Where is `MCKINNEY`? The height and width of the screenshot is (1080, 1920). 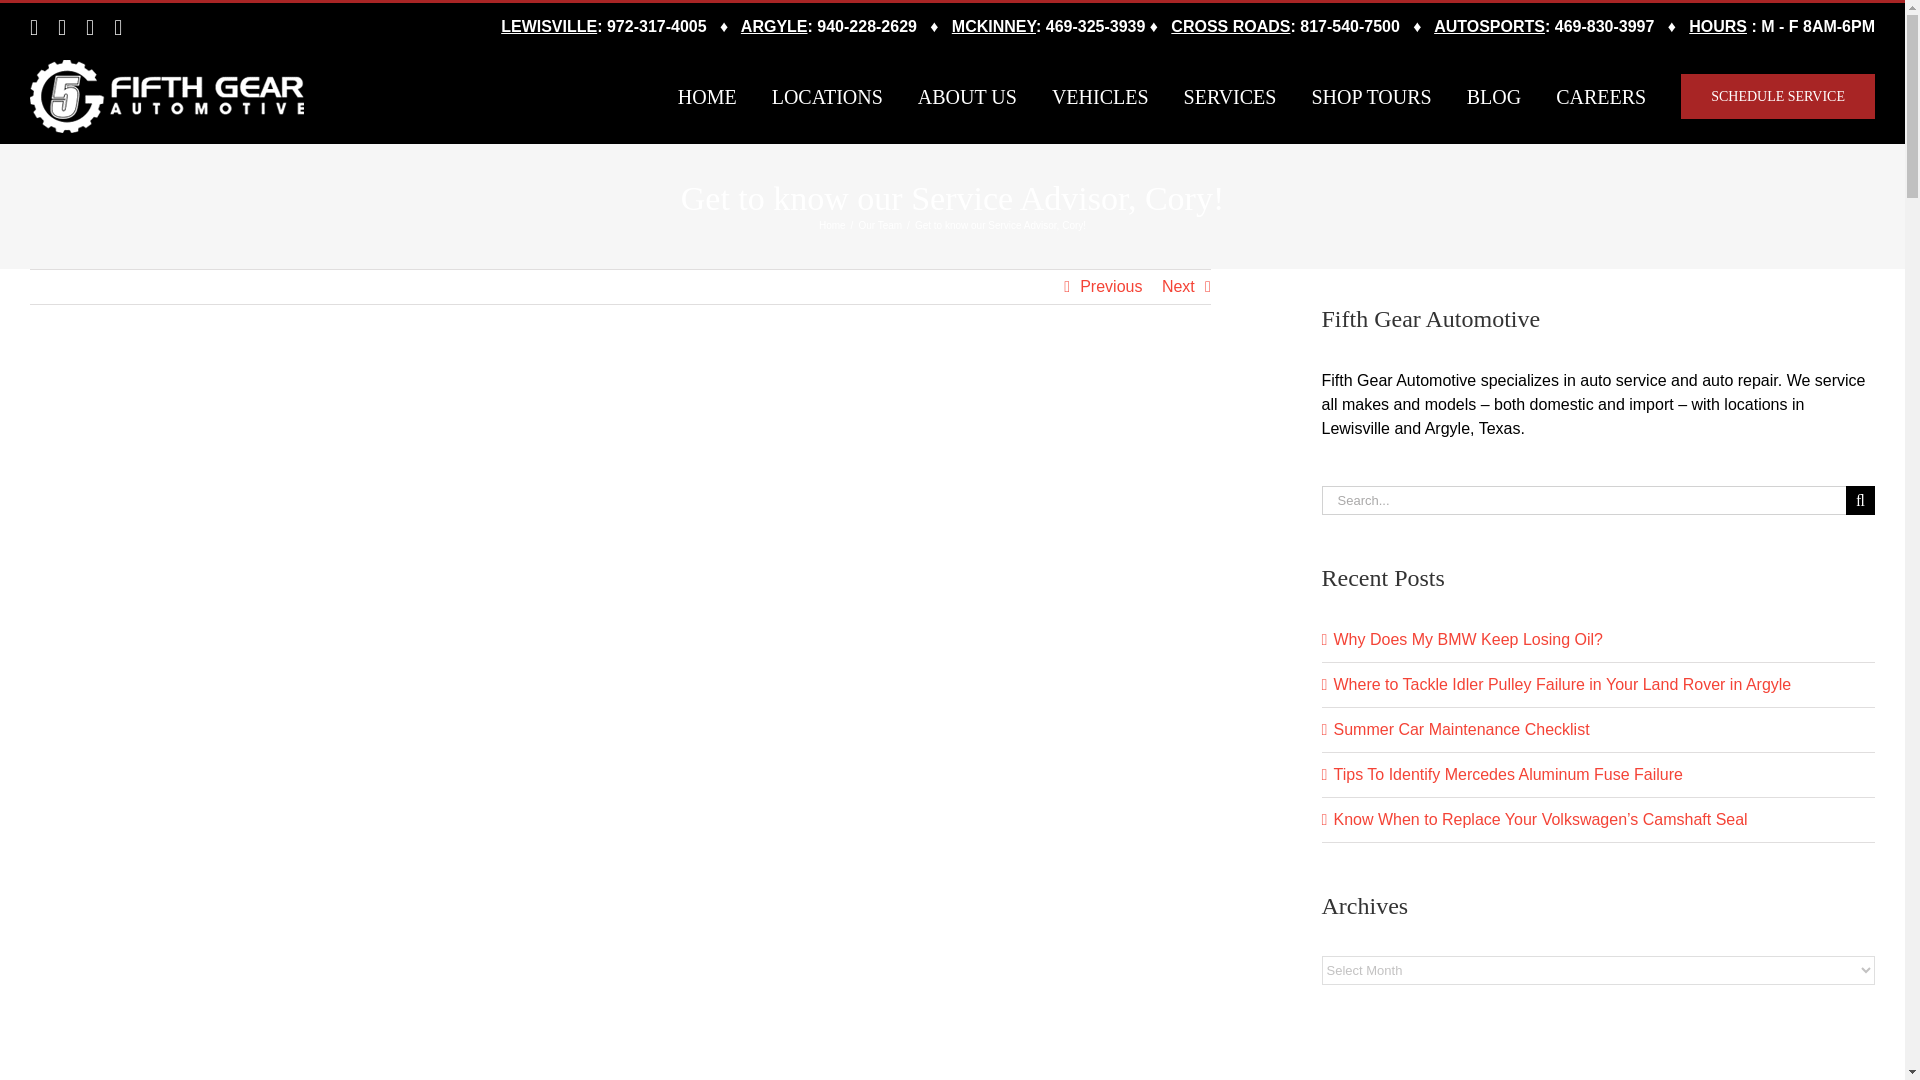 MCKINNEY is located at coordinates (994, 26).